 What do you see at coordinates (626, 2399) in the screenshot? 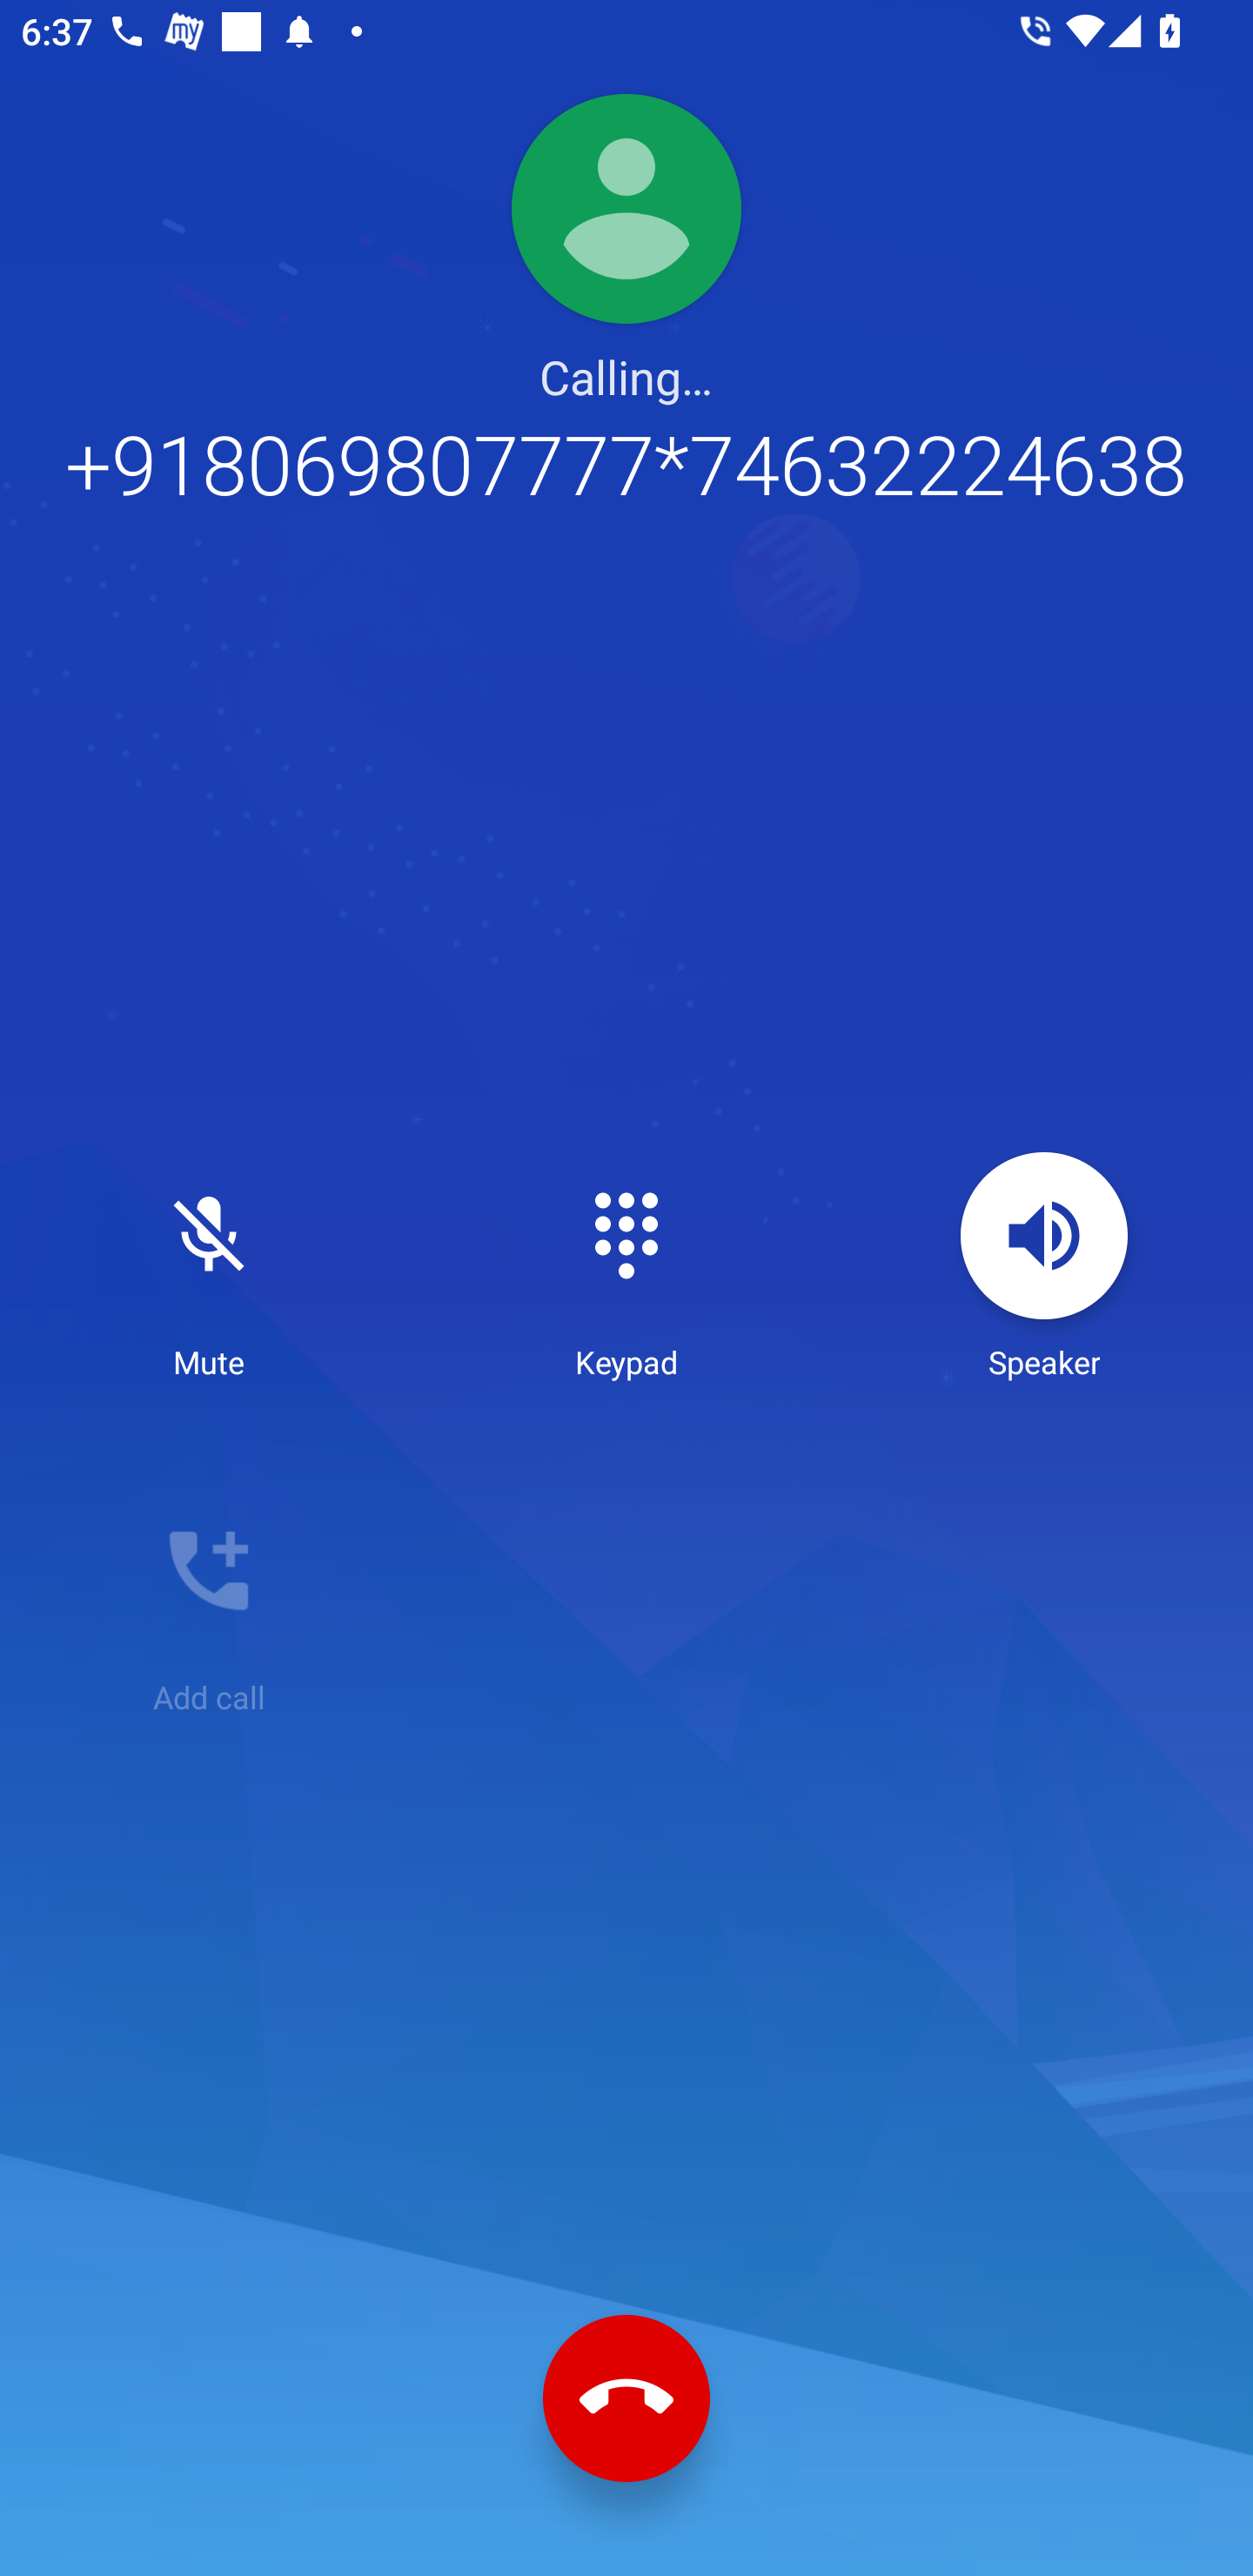
I see `End call` at bounding box center [626, 2399].